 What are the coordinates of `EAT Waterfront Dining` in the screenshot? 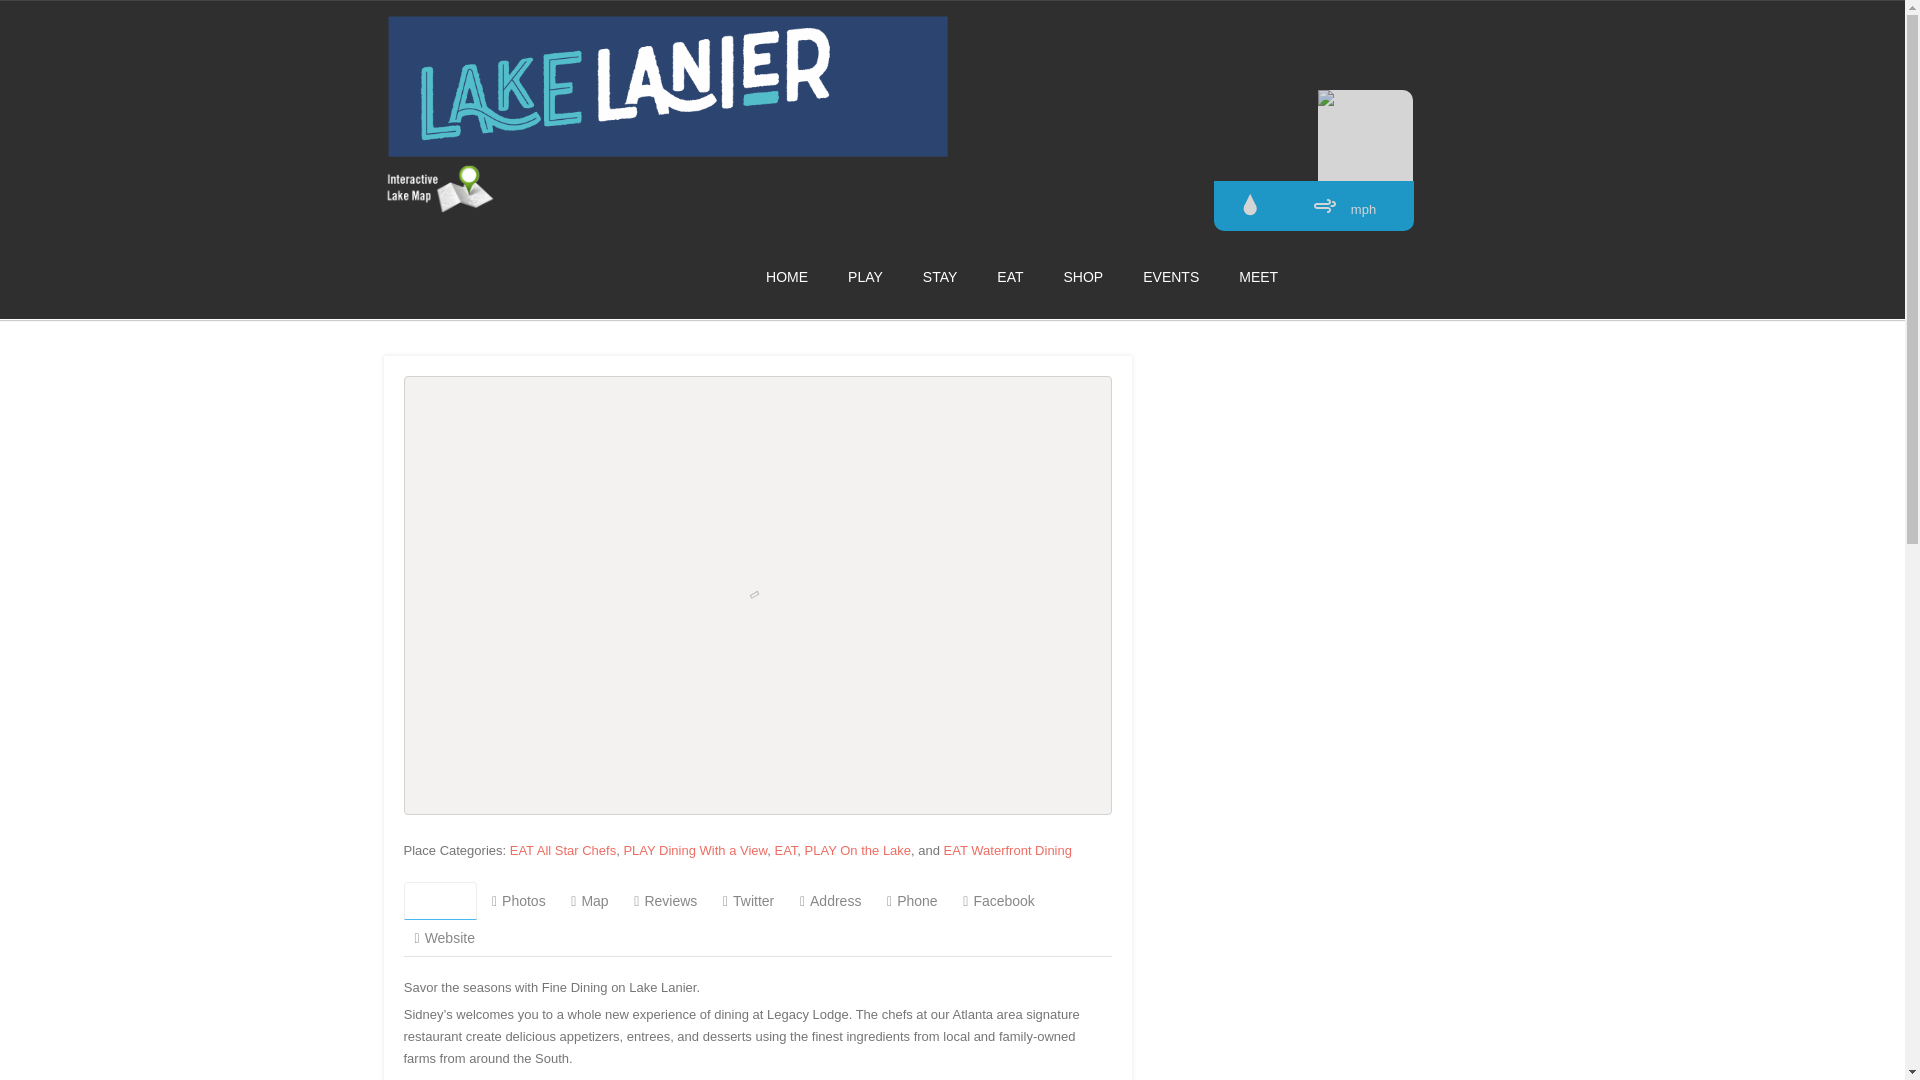 It's located at (1008, 850).